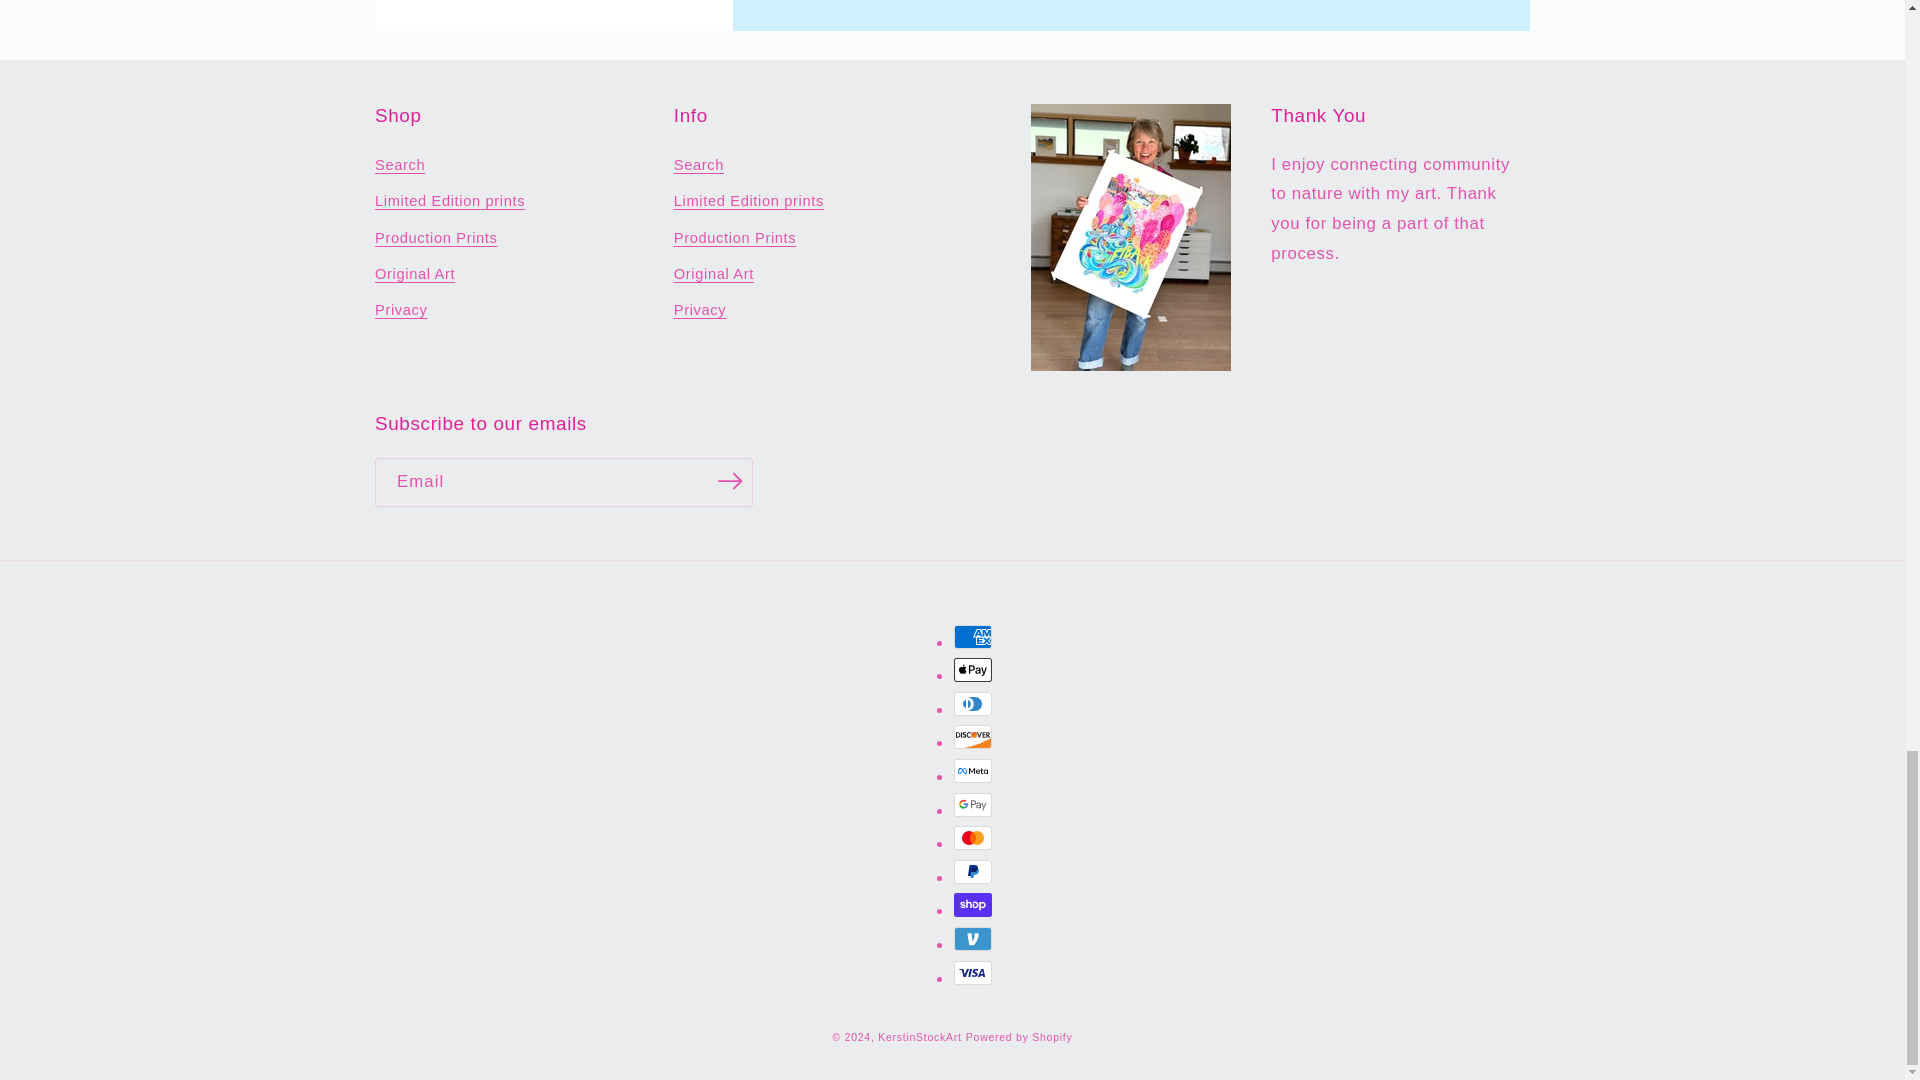 This screenshot has width=1920, height=1080. I want to click on American Express, so click(973, 637).